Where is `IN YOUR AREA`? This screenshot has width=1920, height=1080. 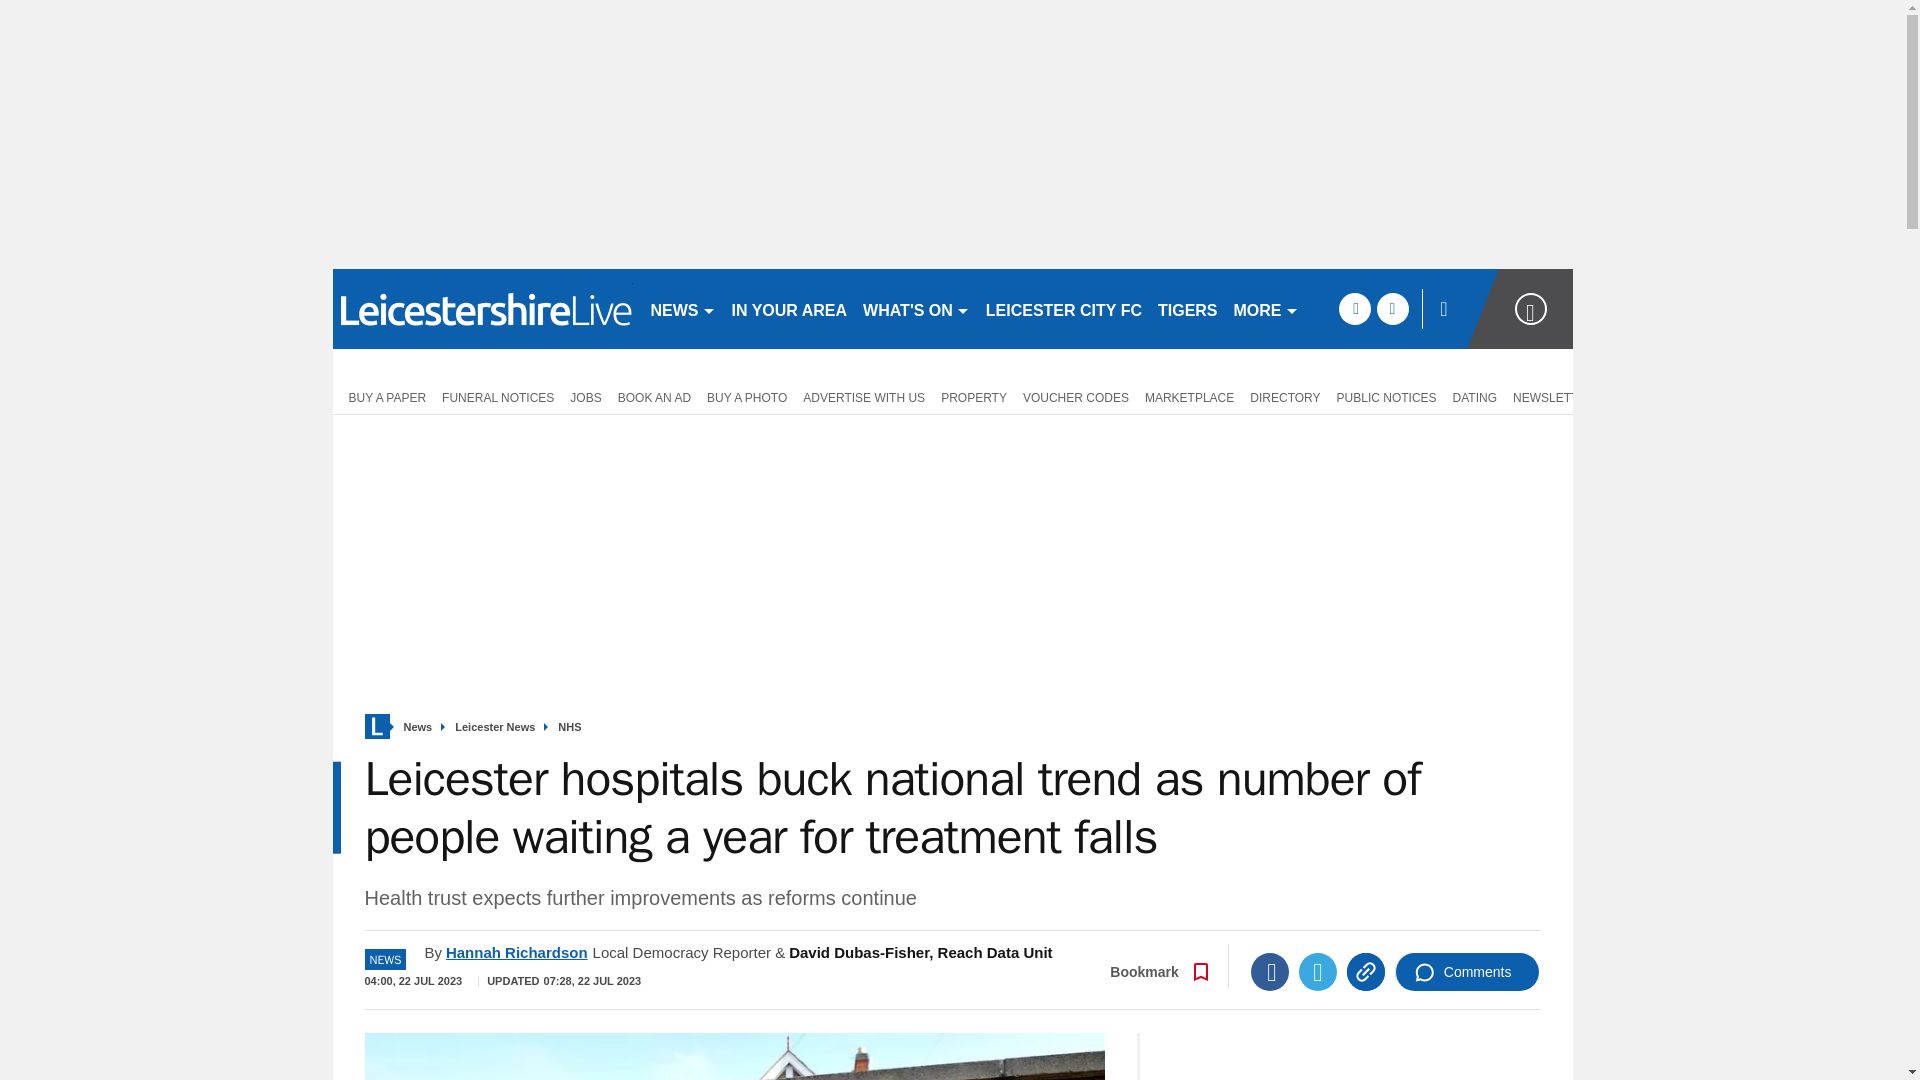
IN YOUR AREA is located at coordinates (790, 308).